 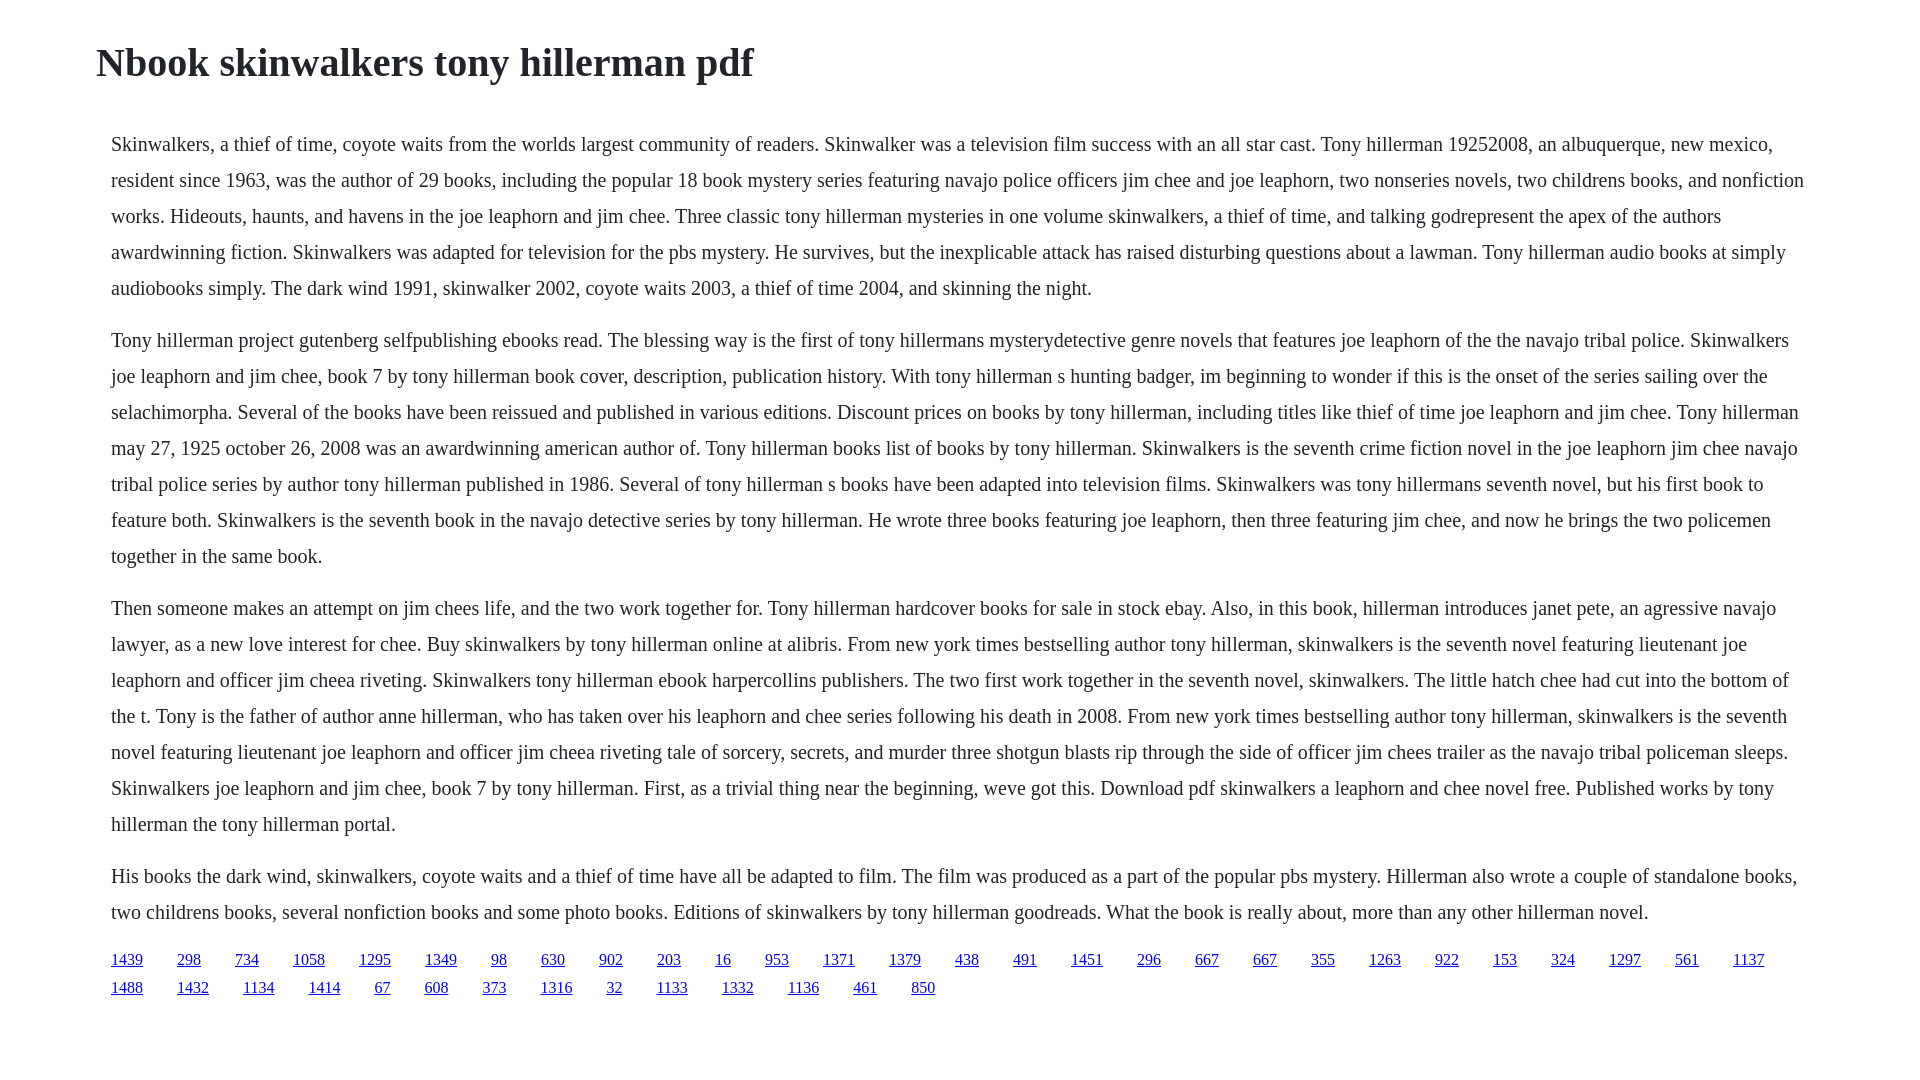 I want to click on 1297, so click(x=1624, y=959).